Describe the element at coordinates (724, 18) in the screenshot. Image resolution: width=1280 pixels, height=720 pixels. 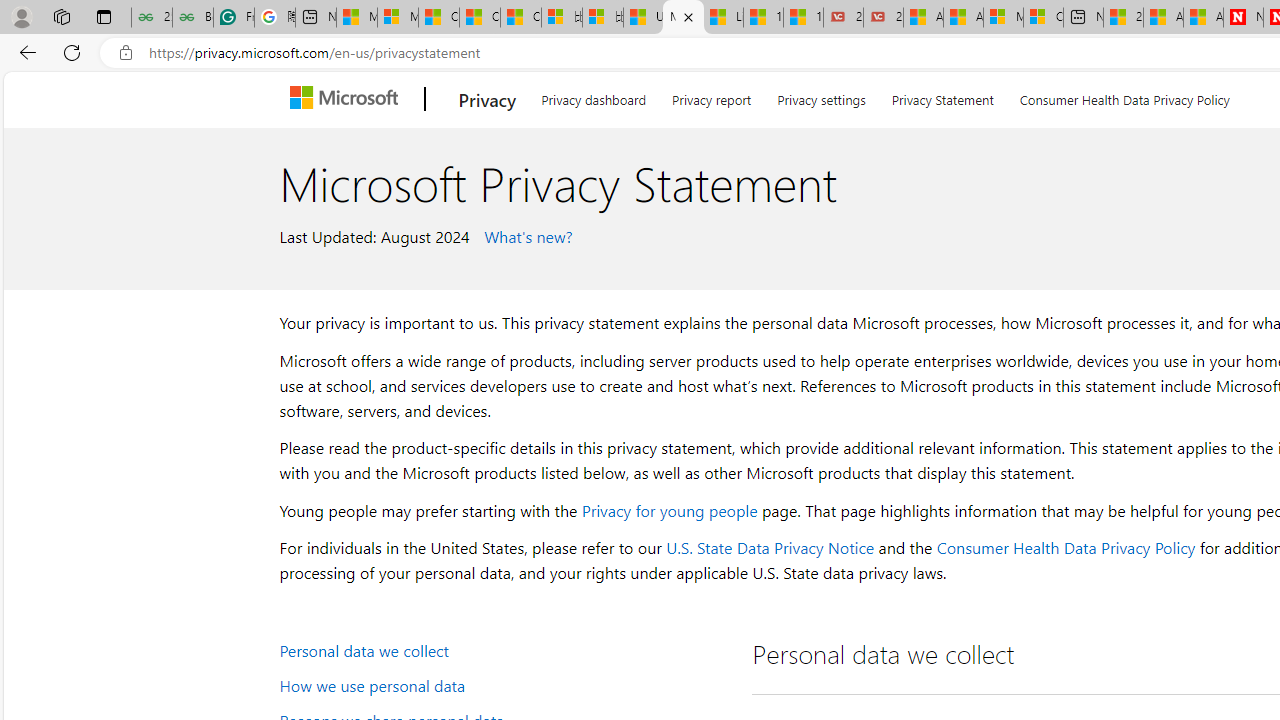
I see `Lifestyle - MSN` at that location.